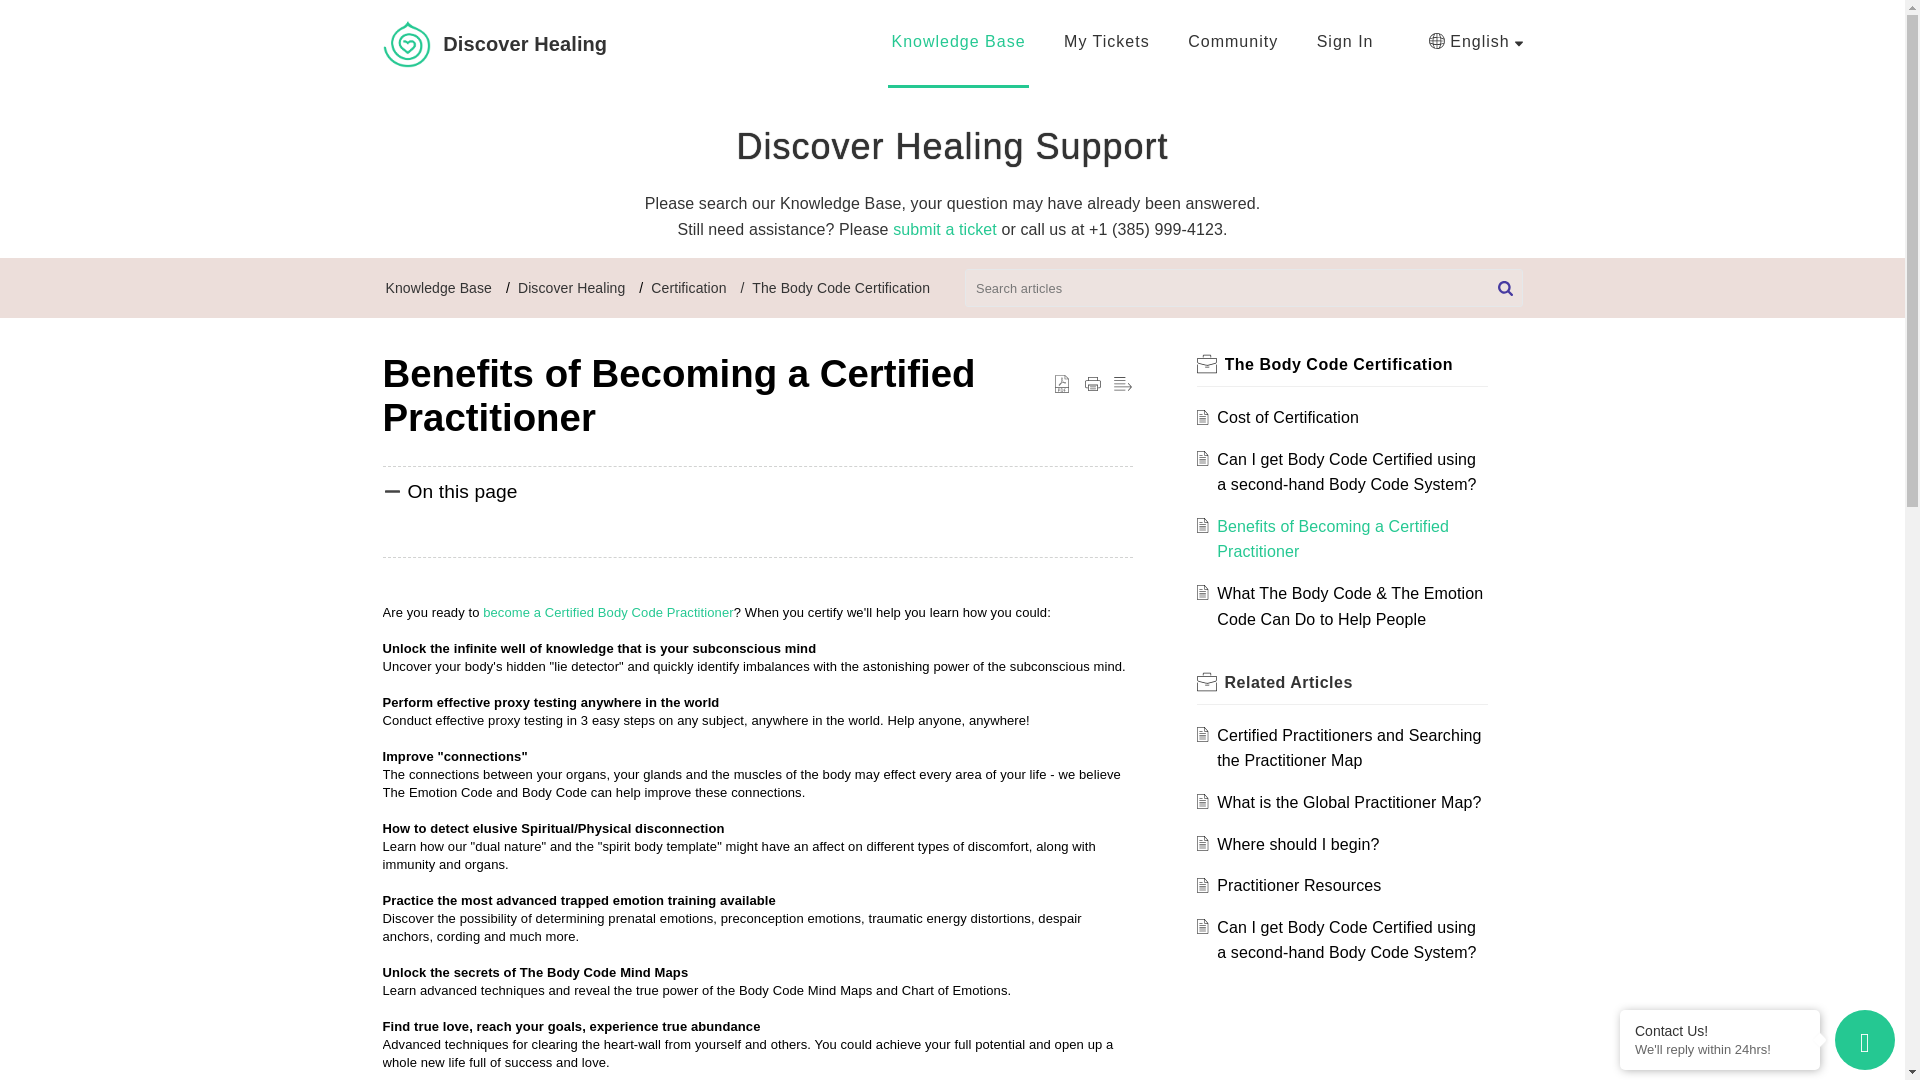 Image resolution: width=1920 pixels, height=1080 pixels. I want to click on English, so click(1475, 42).